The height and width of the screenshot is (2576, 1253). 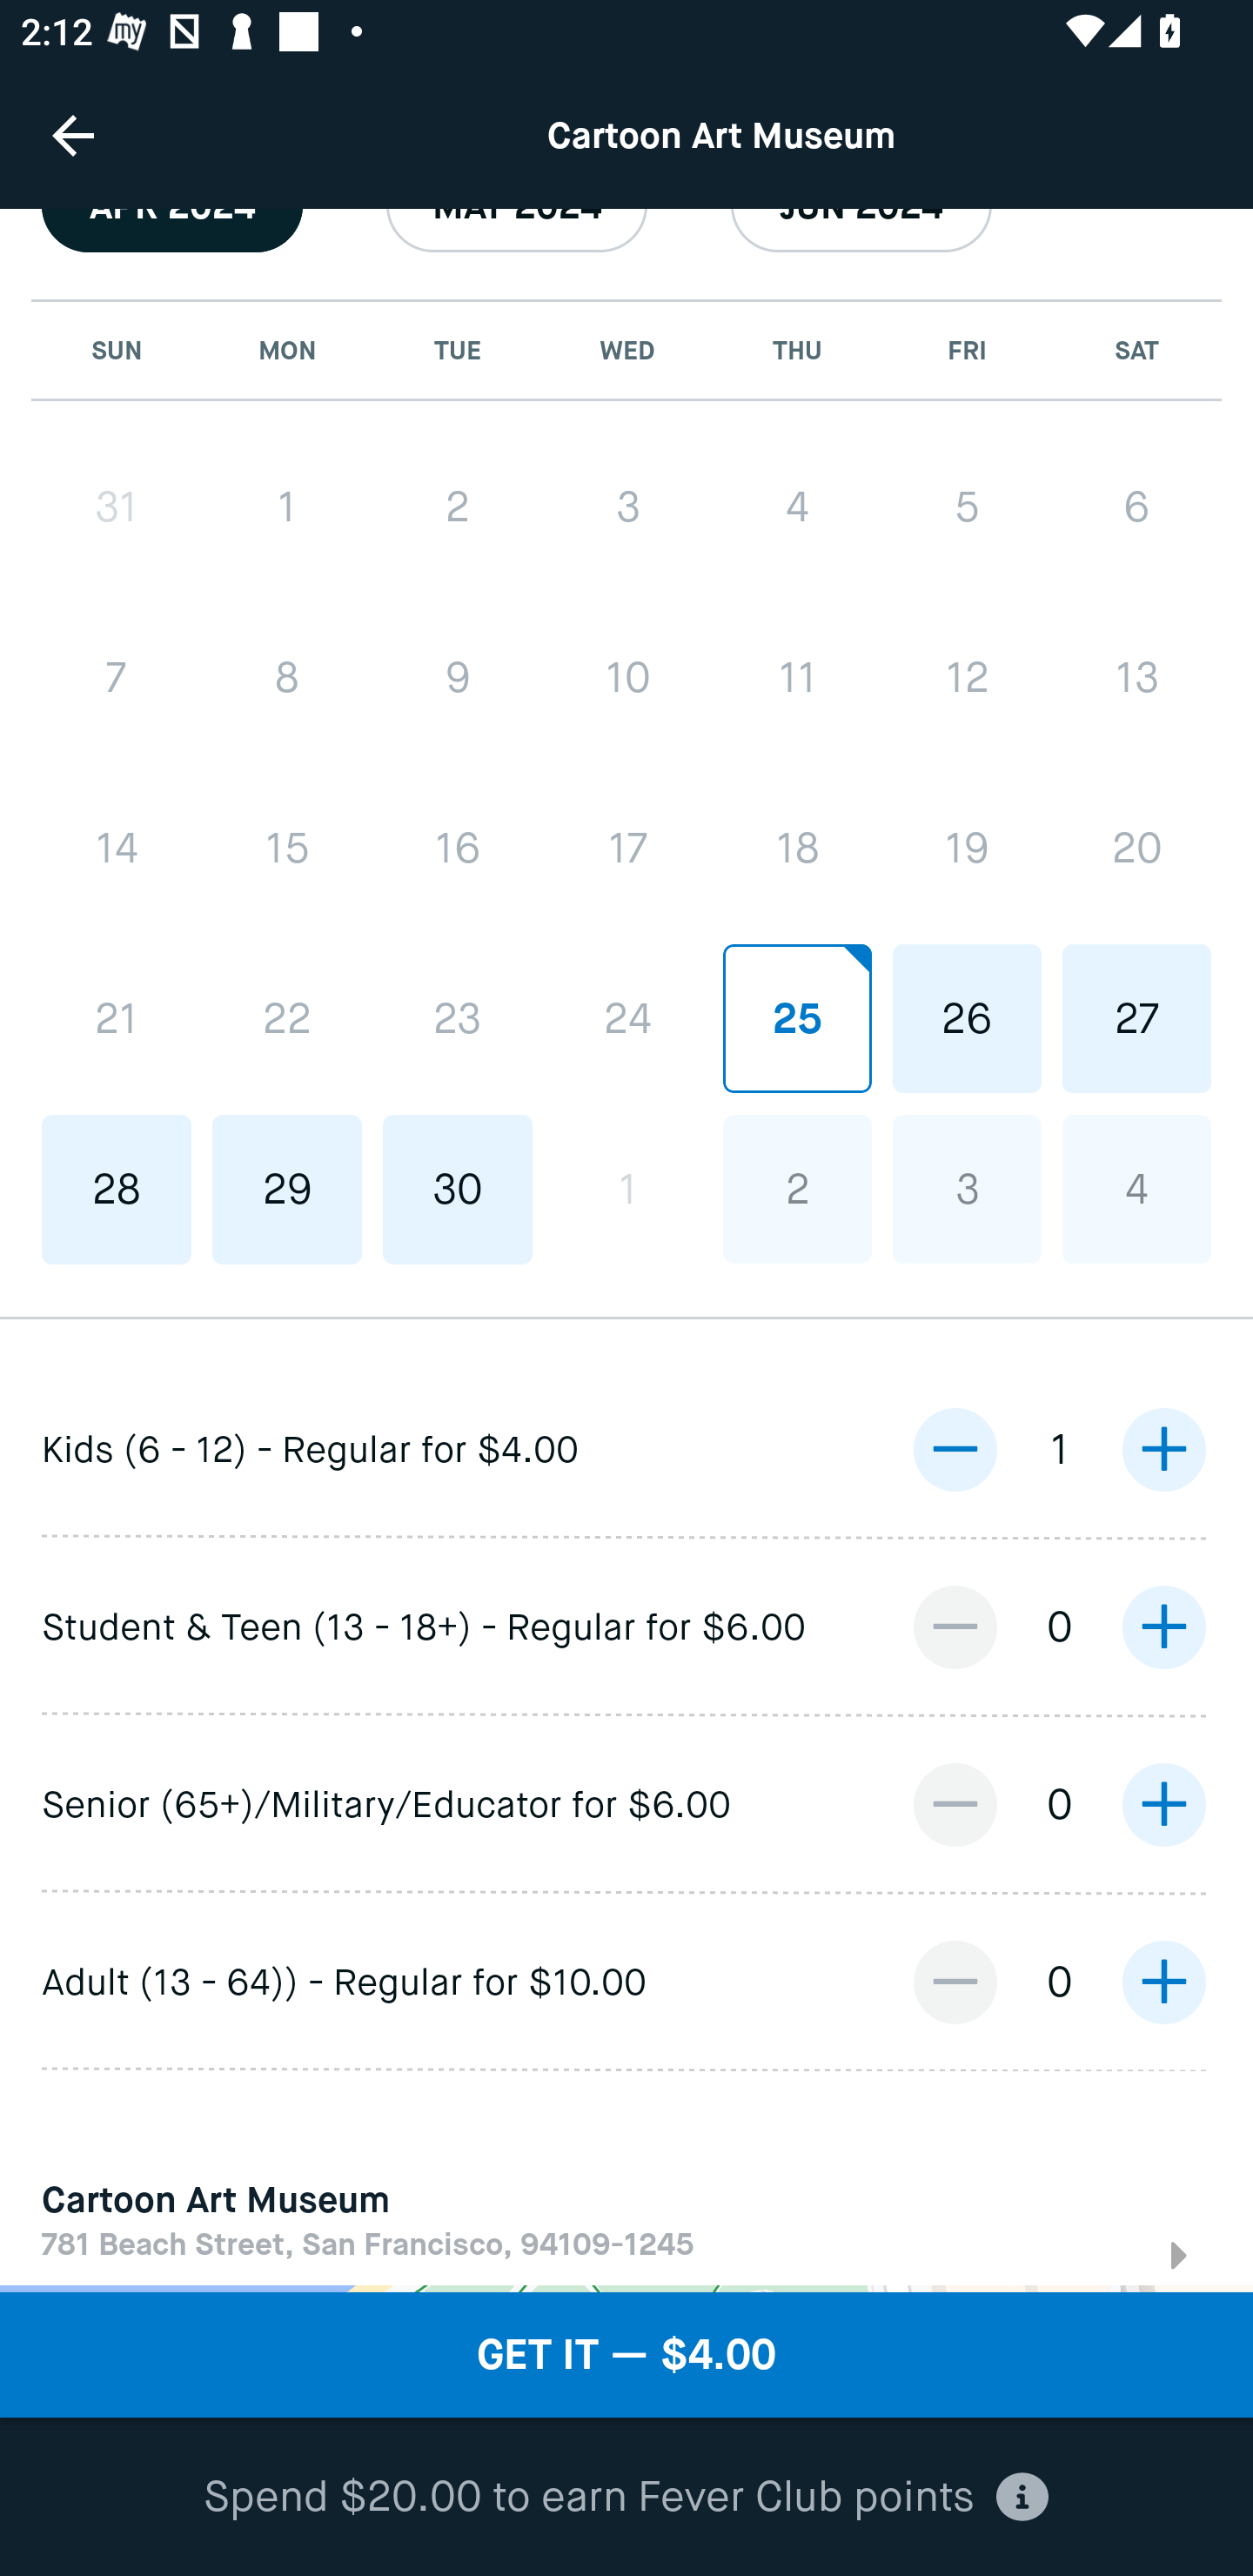 What do you see at coordinates (627, 848) in the screenshot?
I see `17` at bounding box center [627, 848].